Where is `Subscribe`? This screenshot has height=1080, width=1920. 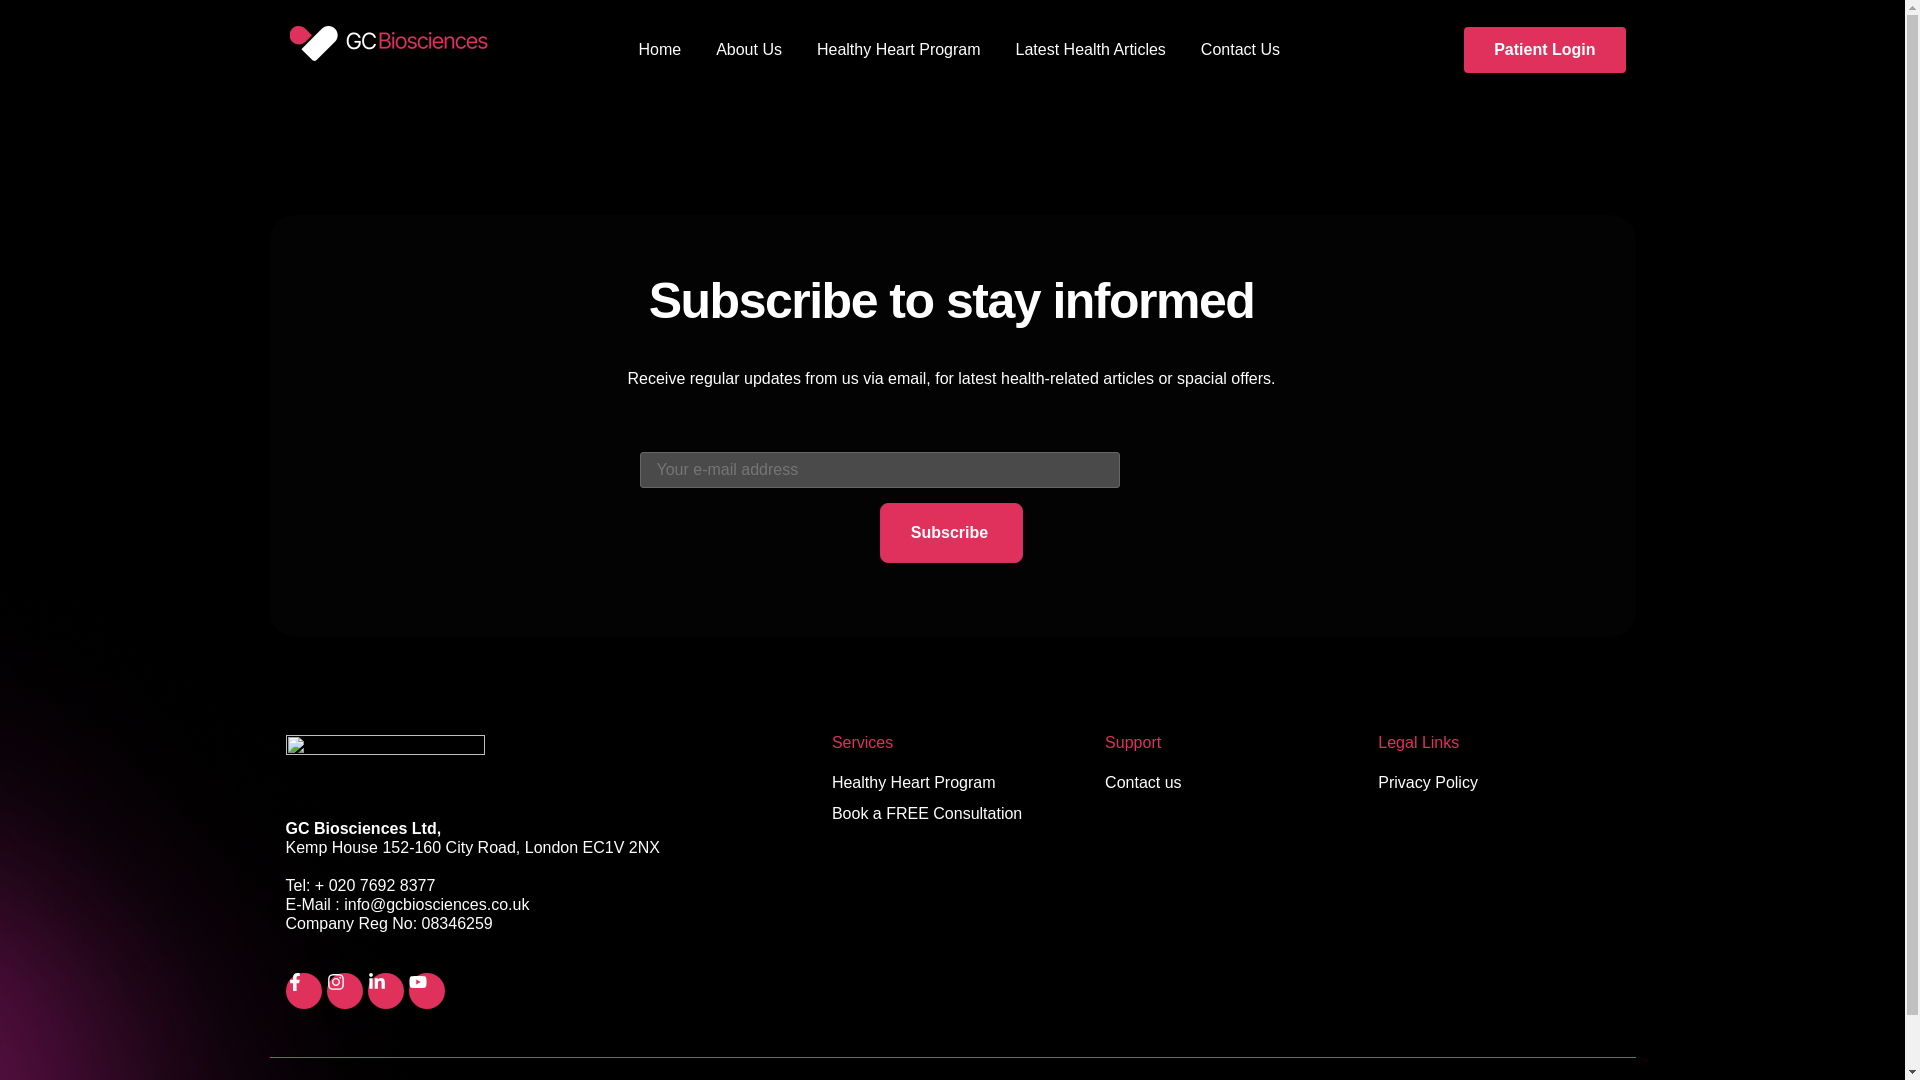
Subscribe is located at coordinates (951, 532).